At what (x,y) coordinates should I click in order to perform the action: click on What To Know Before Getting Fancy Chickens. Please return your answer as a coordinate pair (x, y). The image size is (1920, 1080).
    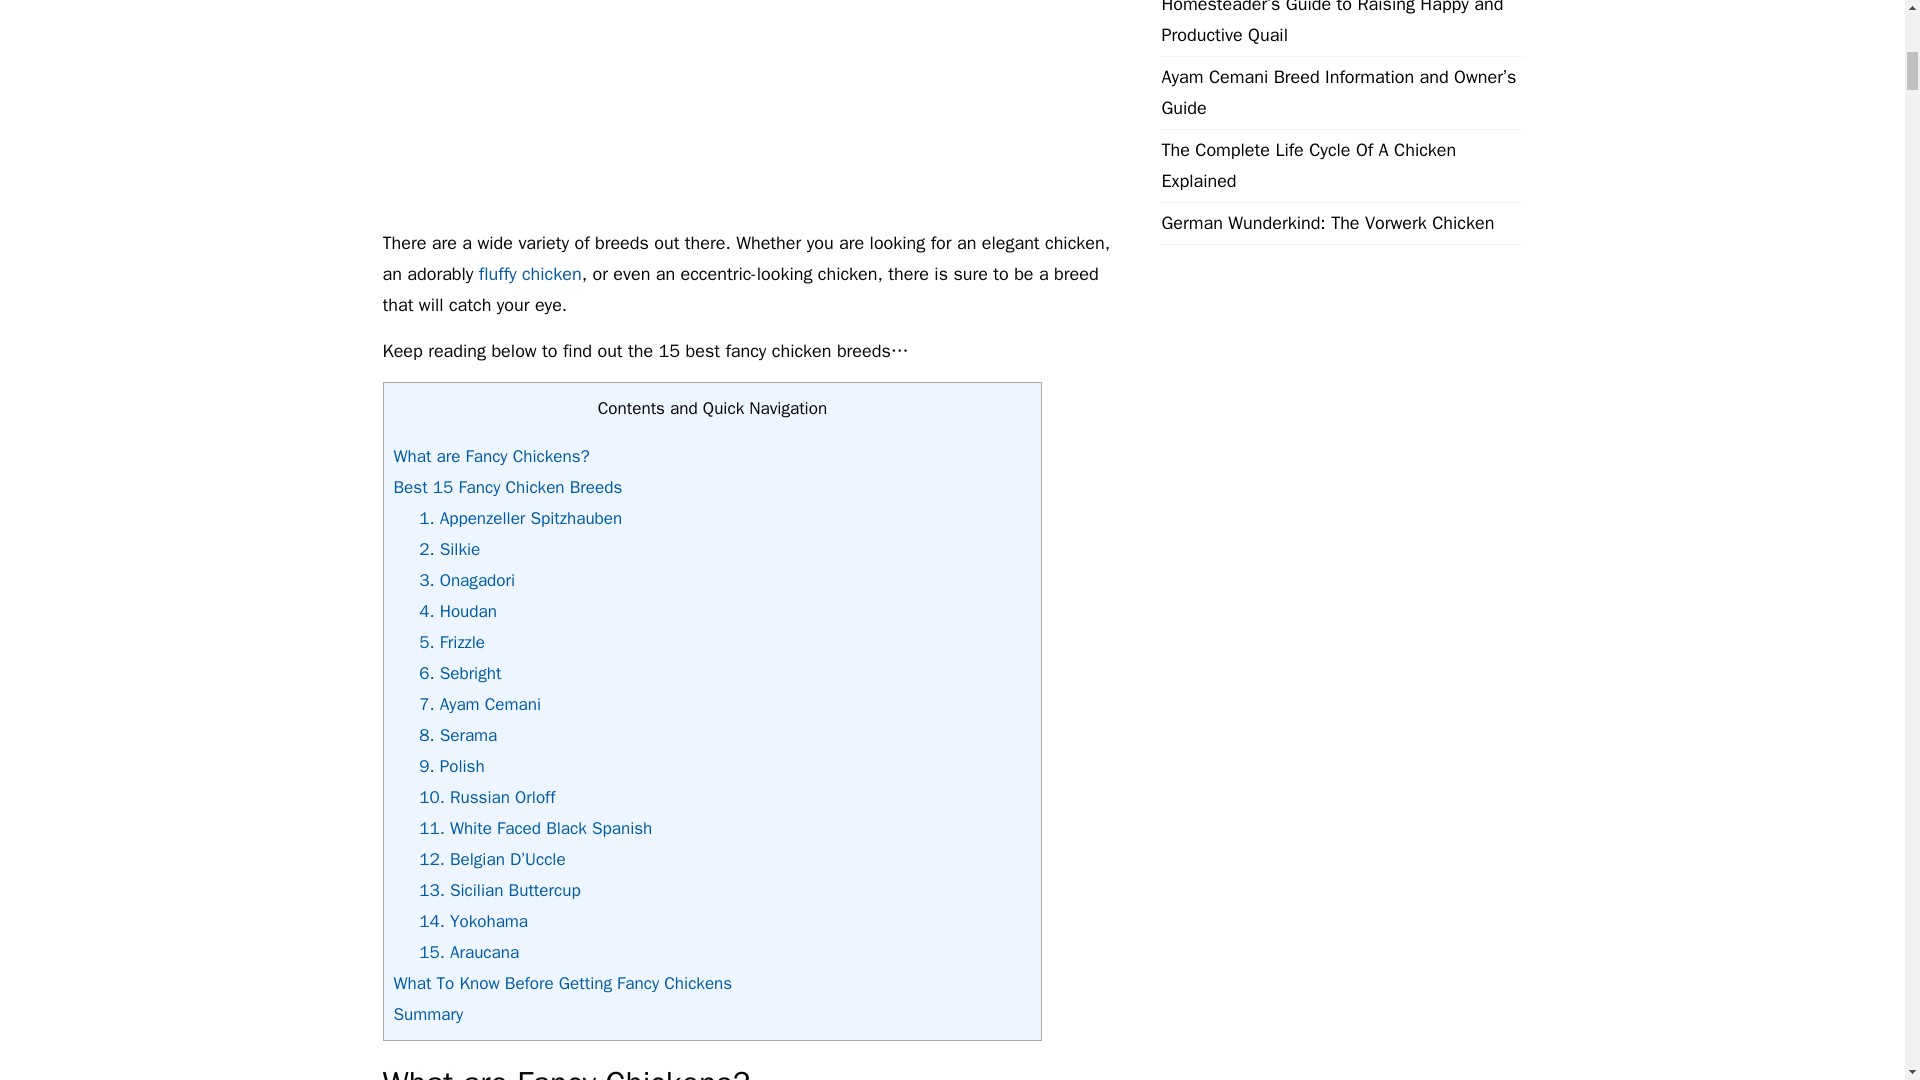
    Looking at the image, I should click on (563, 983).